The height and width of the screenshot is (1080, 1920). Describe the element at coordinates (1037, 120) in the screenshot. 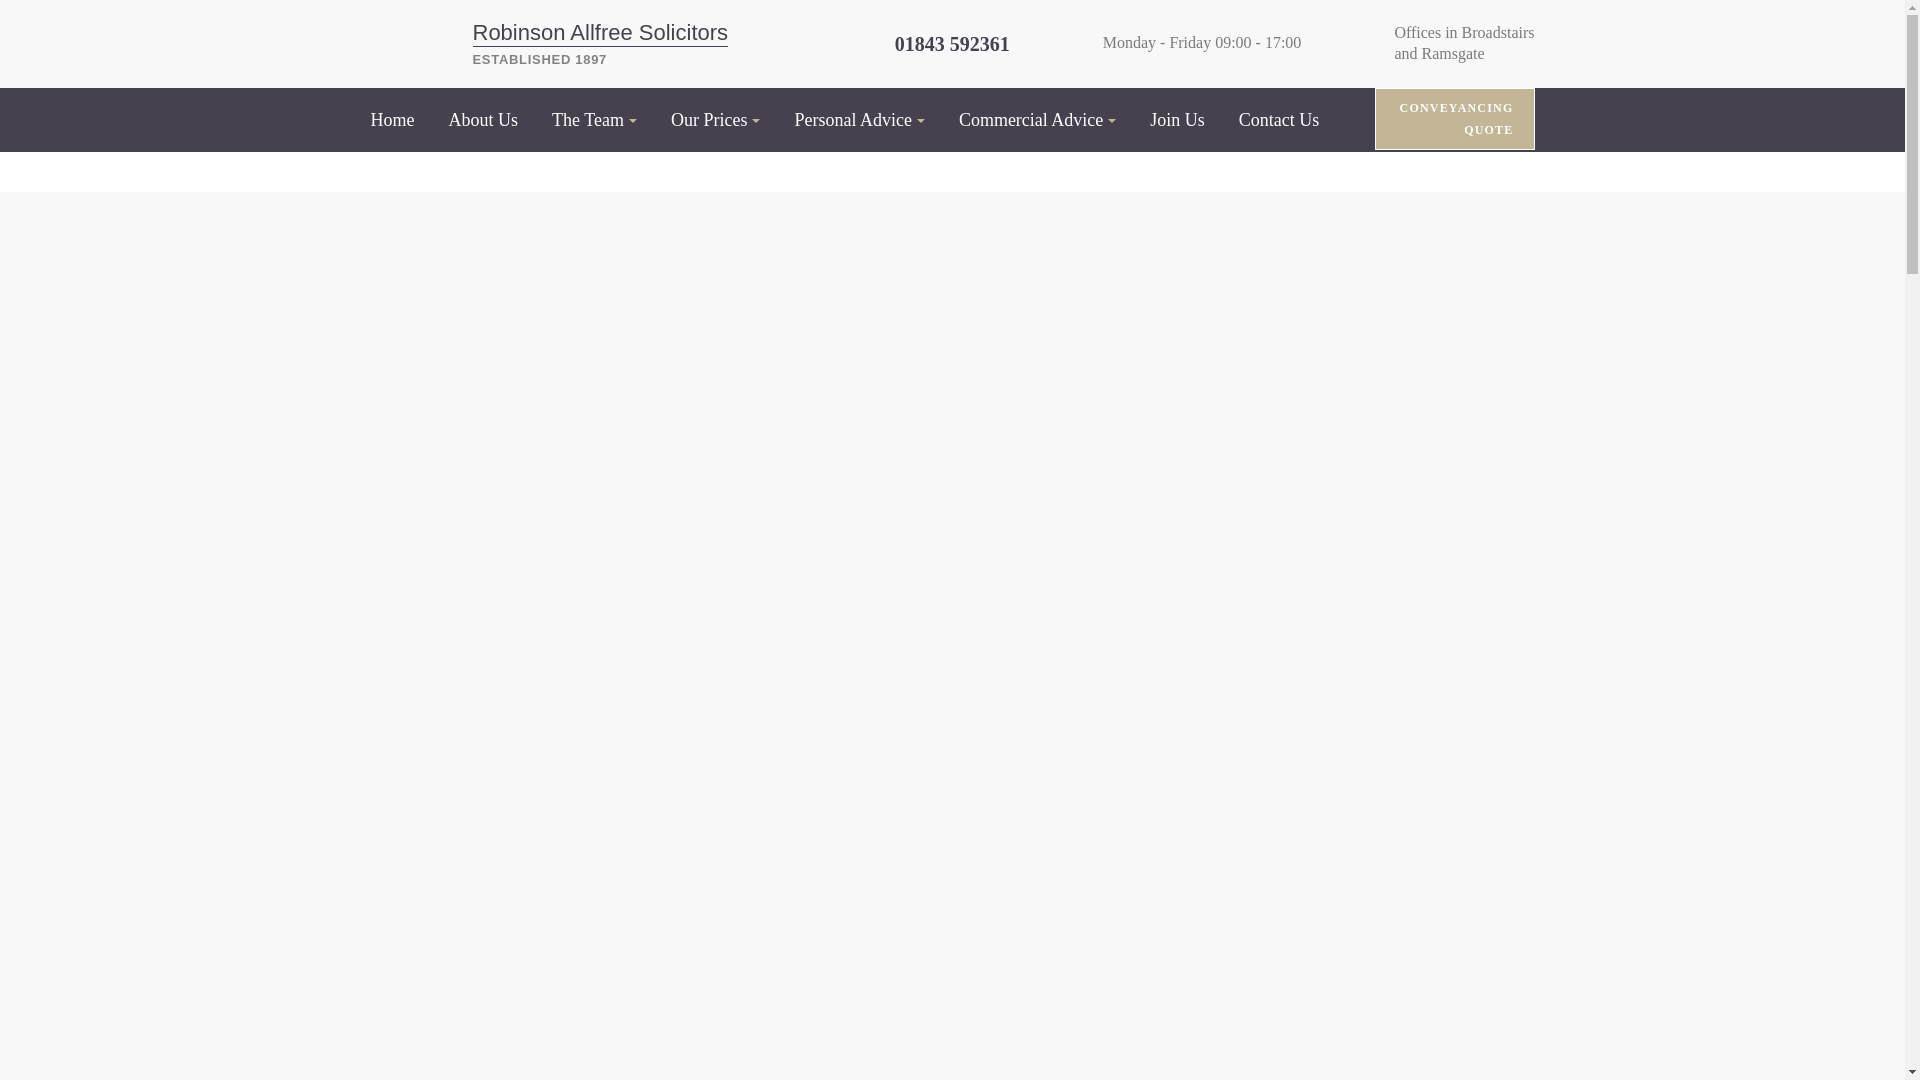

I see `Commercial Advice` at that location.